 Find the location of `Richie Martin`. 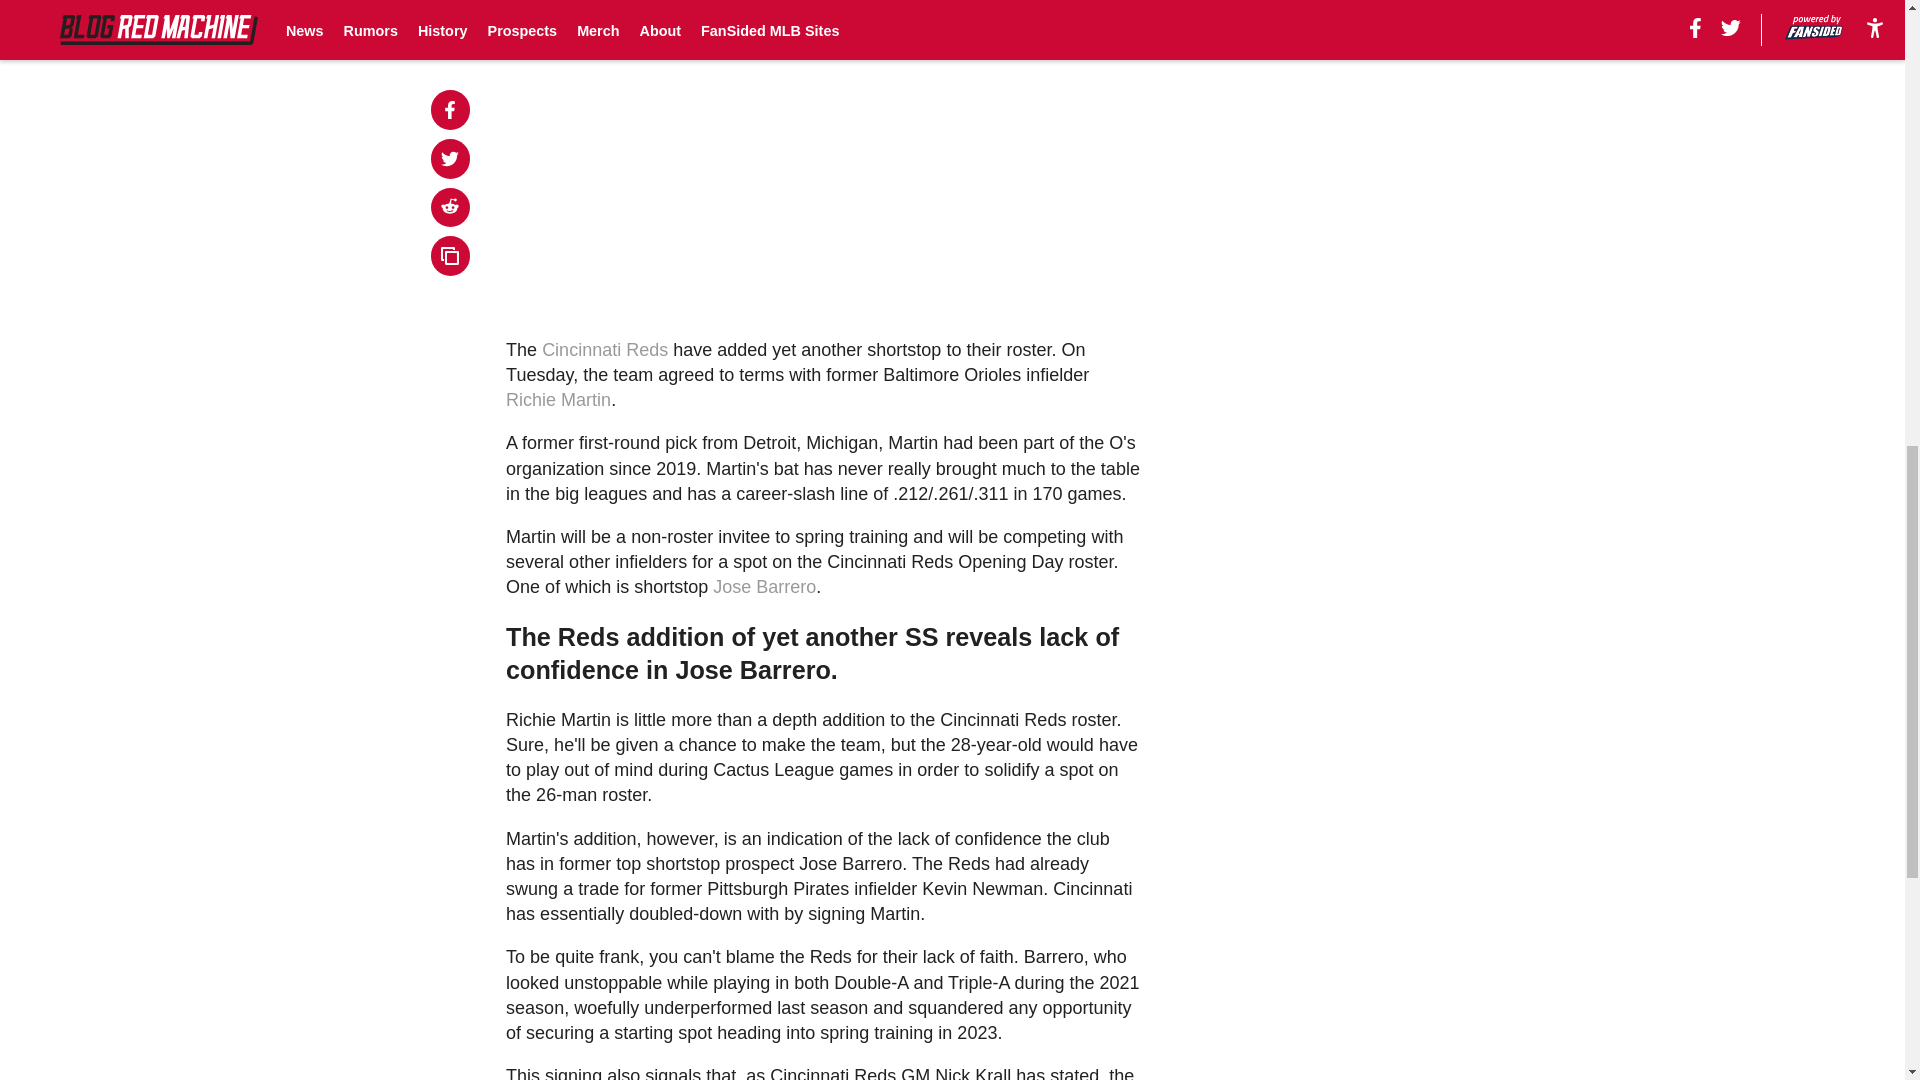

Richie Martin is located at coordinates (558, 400).